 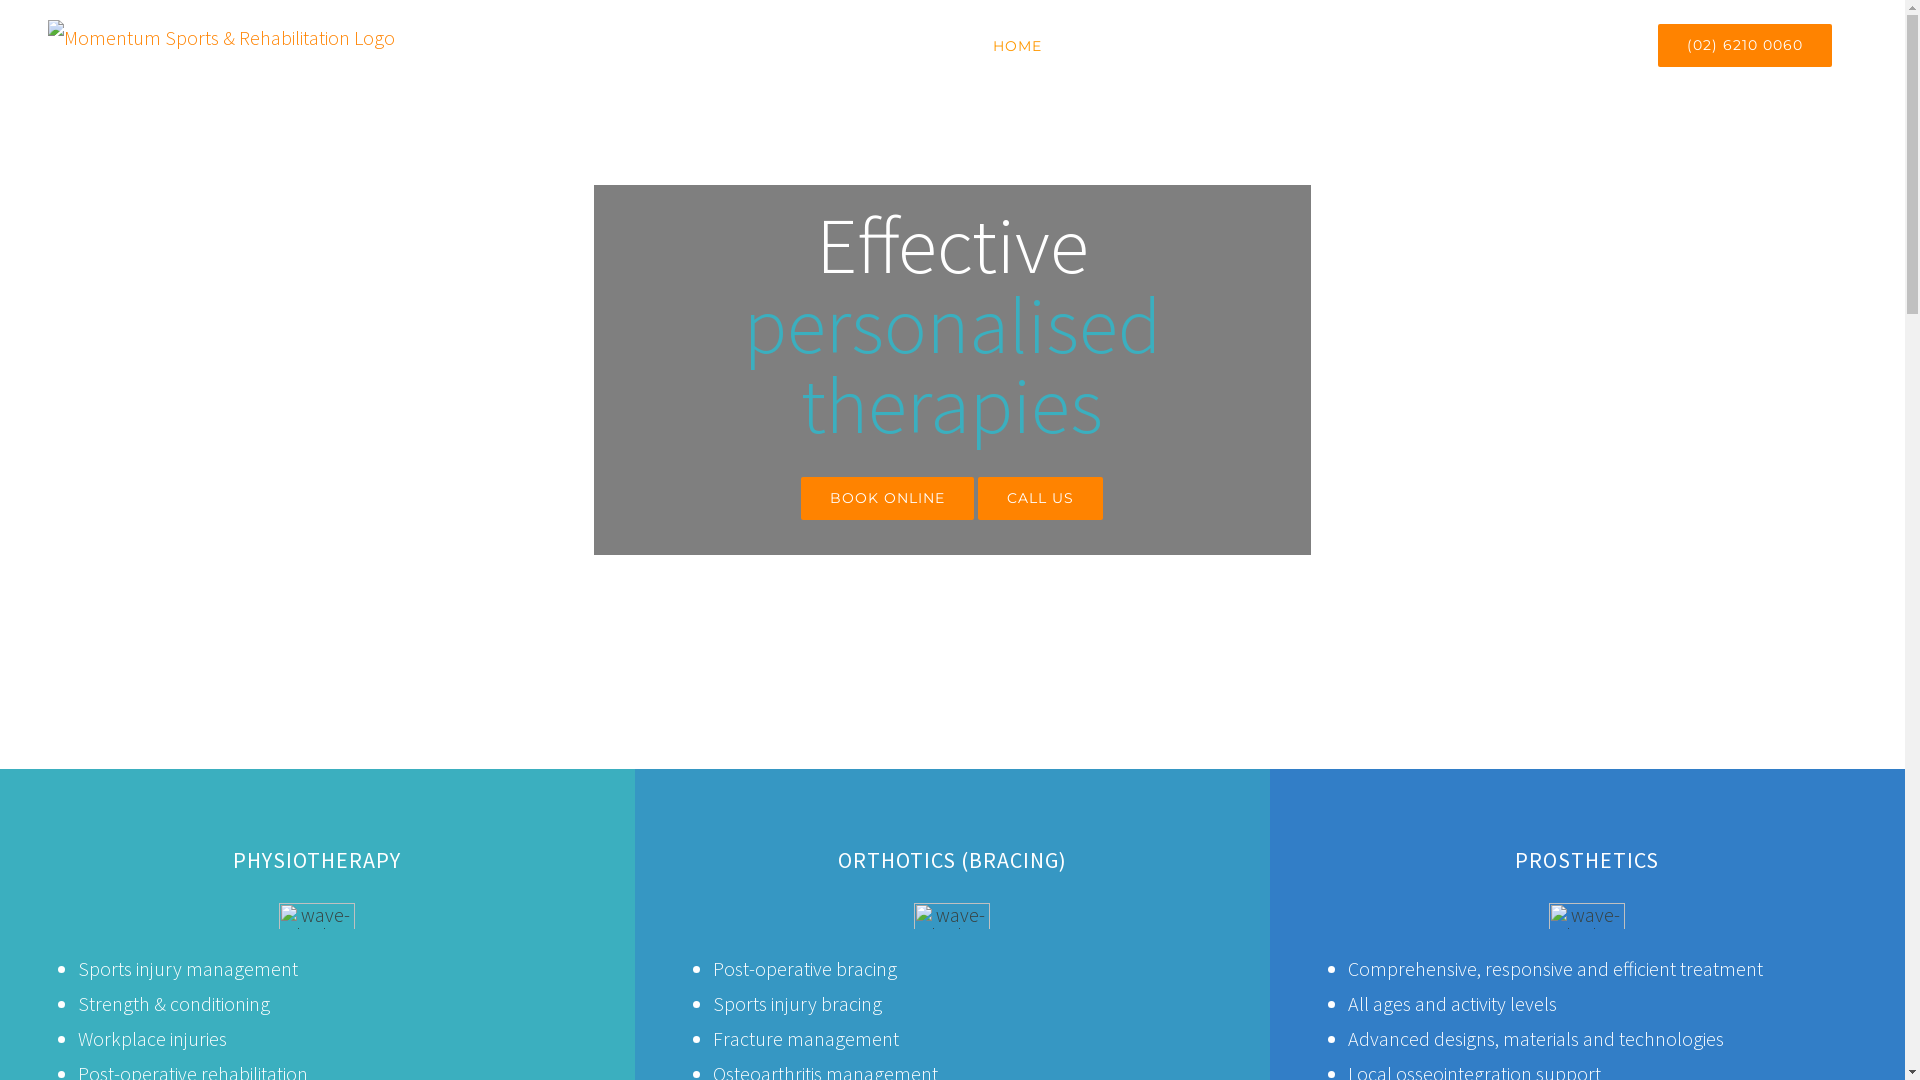 I want to click on wave-divider, so click(x=317, y=916).